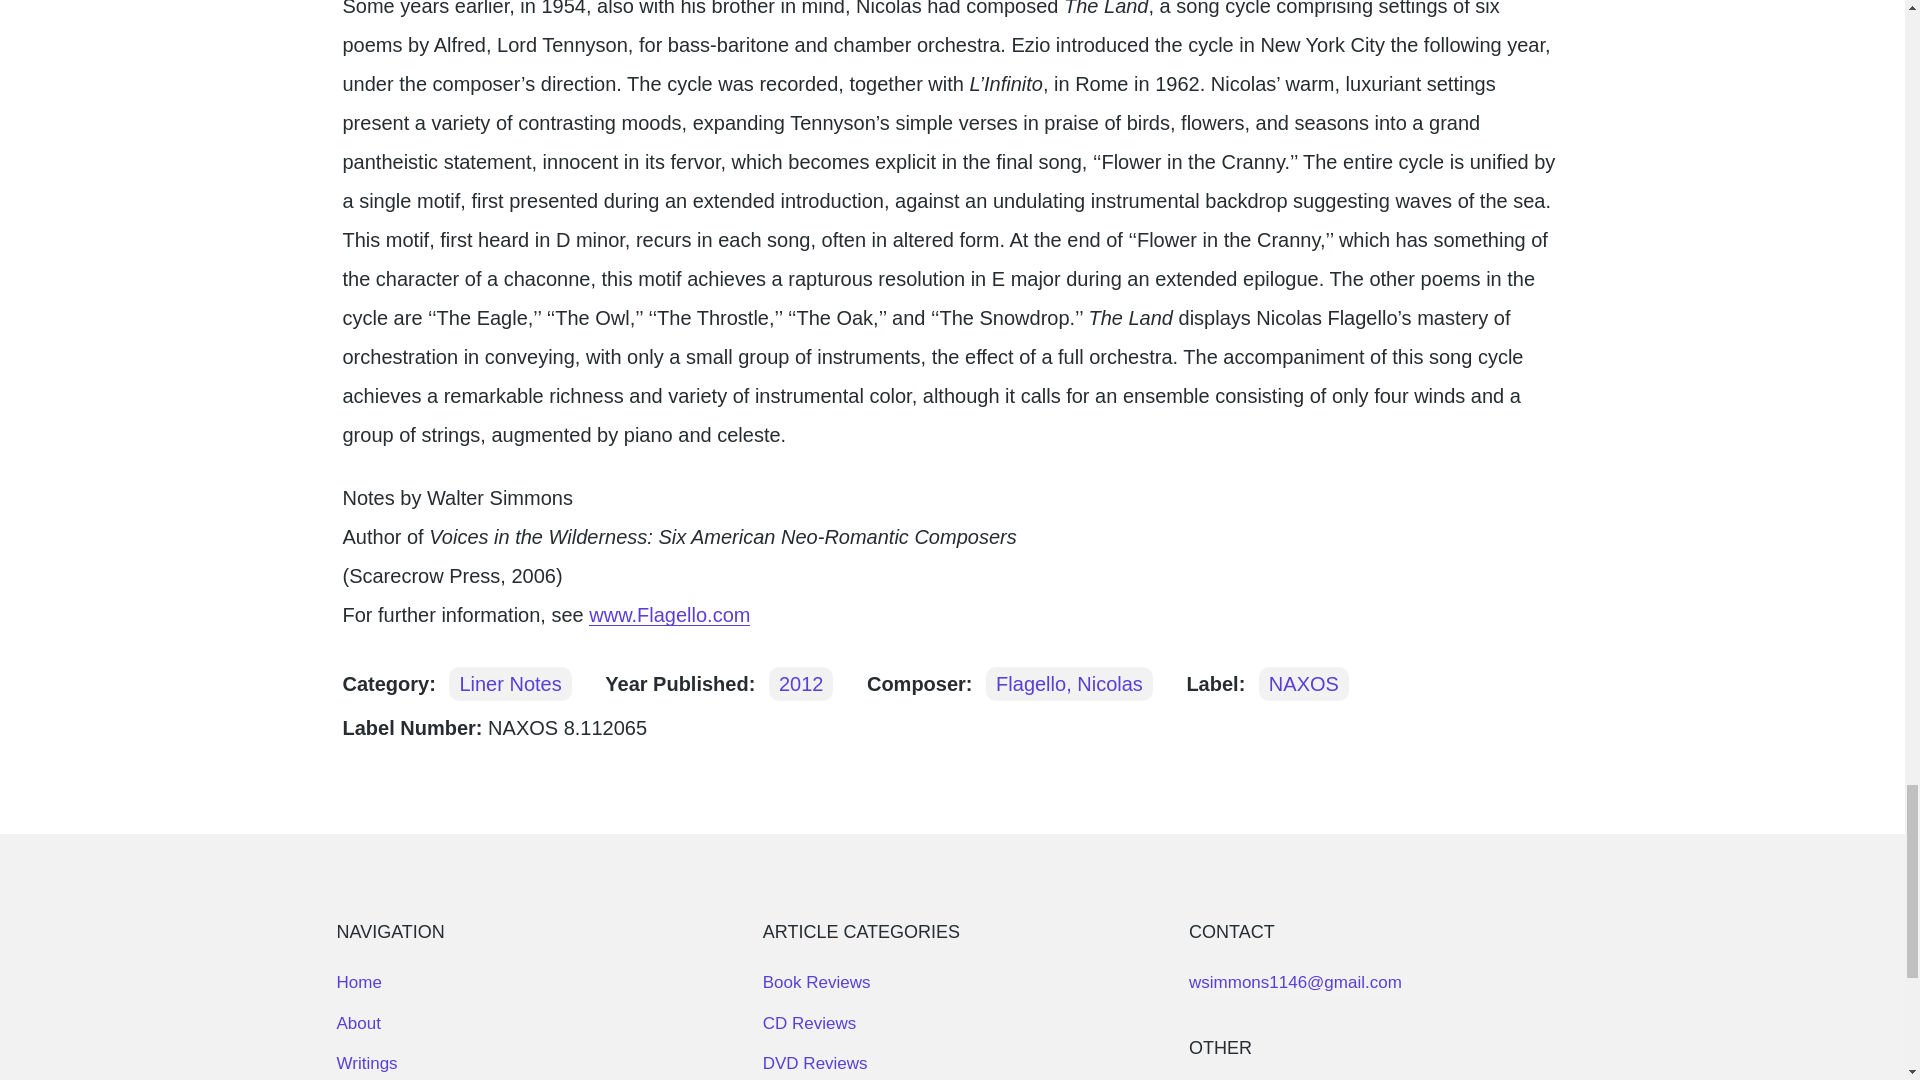 Image resolution: width=1920 pixels, height=1080 pixels. What do you see at coordinates (670, 614) in the screenshot?
I see `www.Flagello.com` at bounding box center [670, 614].